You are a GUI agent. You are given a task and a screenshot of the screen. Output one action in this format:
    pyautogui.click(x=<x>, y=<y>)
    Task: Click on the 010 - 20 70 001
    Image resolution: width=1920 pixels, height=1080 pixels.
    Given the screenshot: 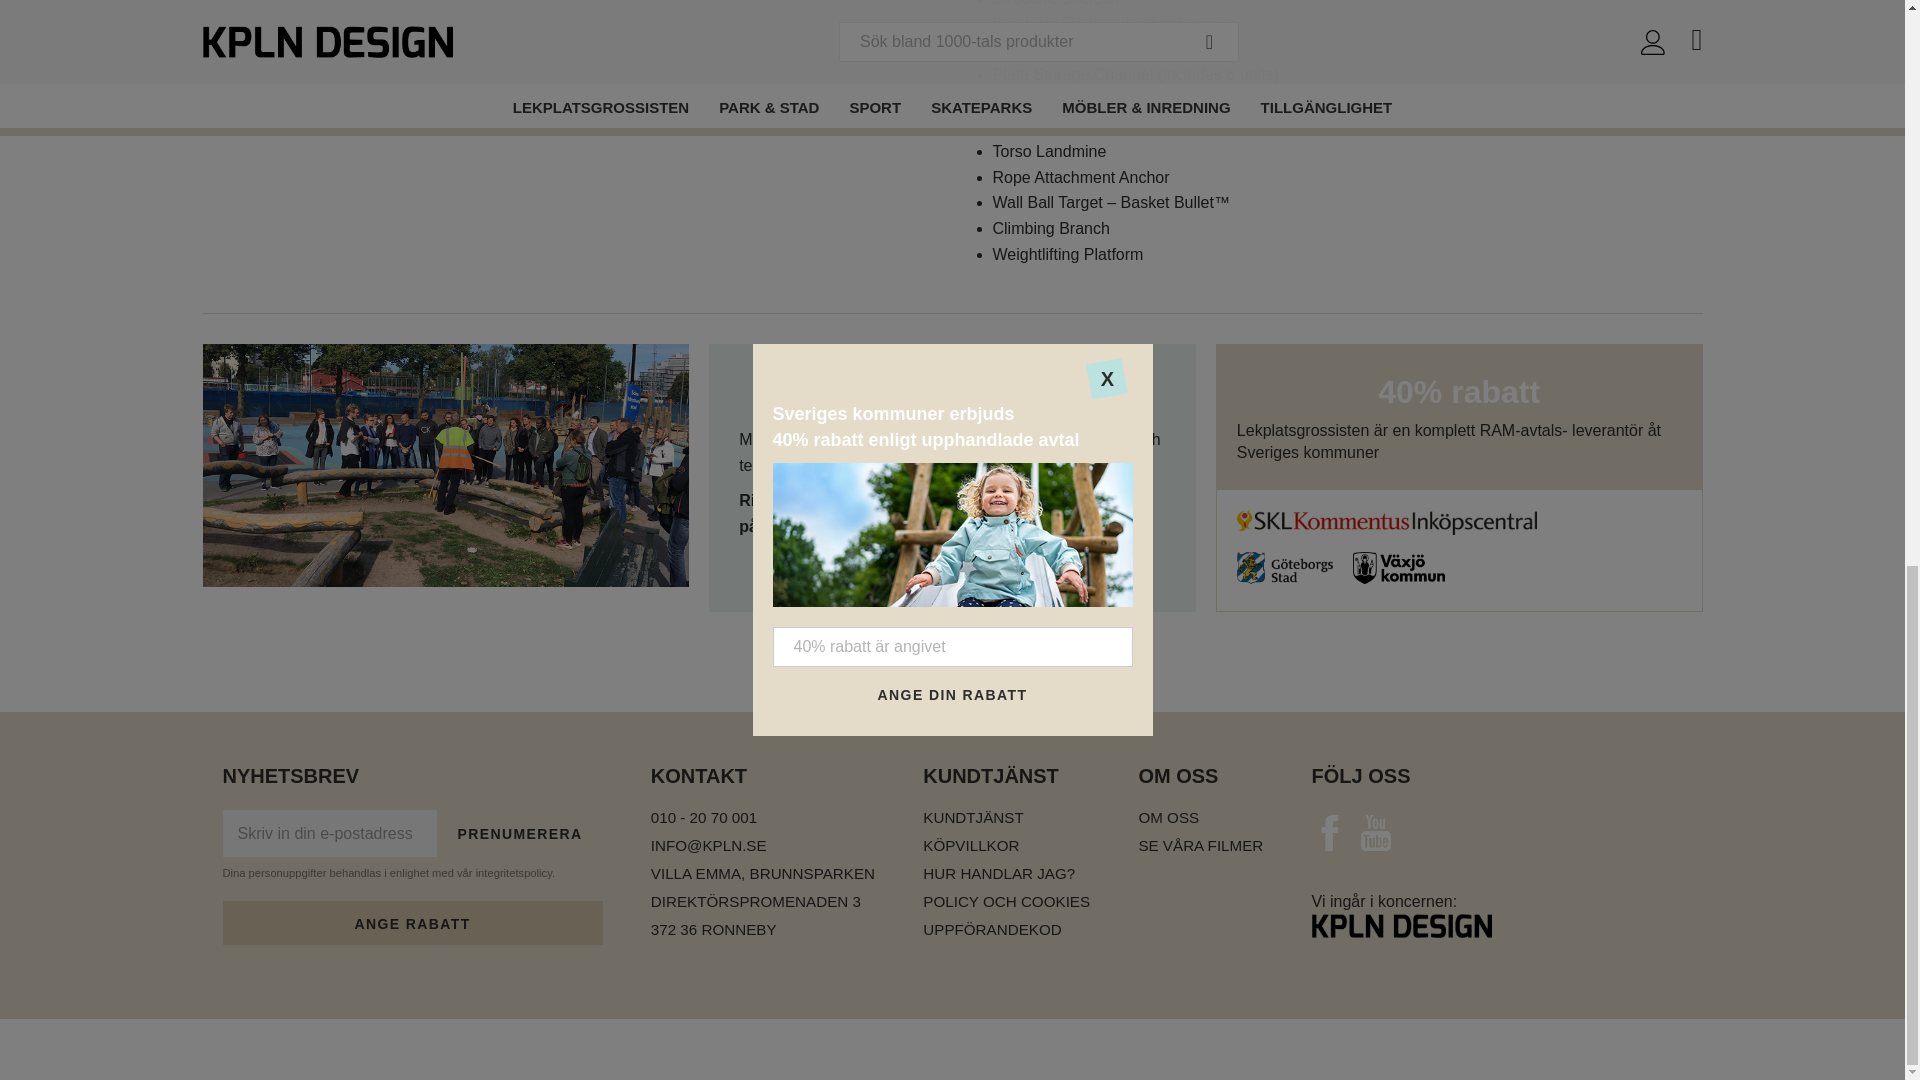 What is the action you would take?
    pyautogui.click(x=762, y=818)
    